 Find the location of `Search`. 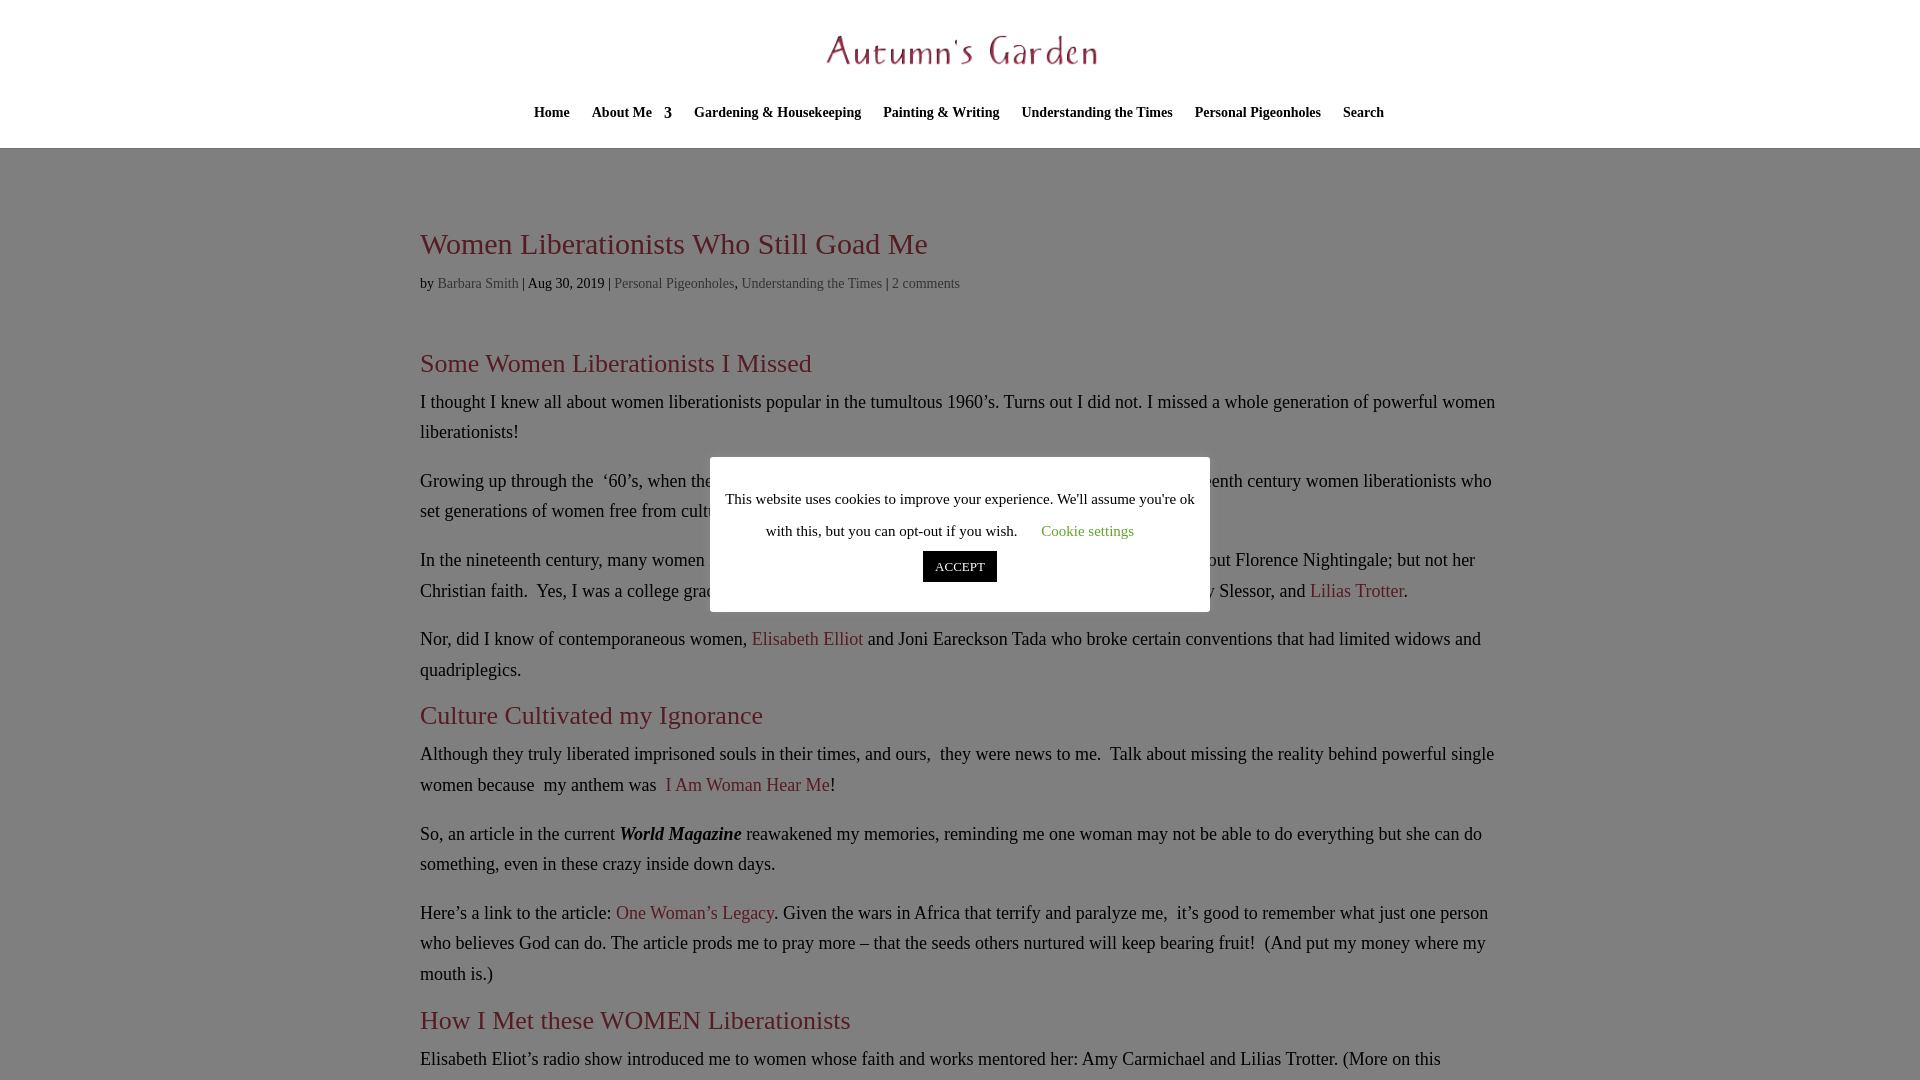

Search is located at coordinates (1363, 126).